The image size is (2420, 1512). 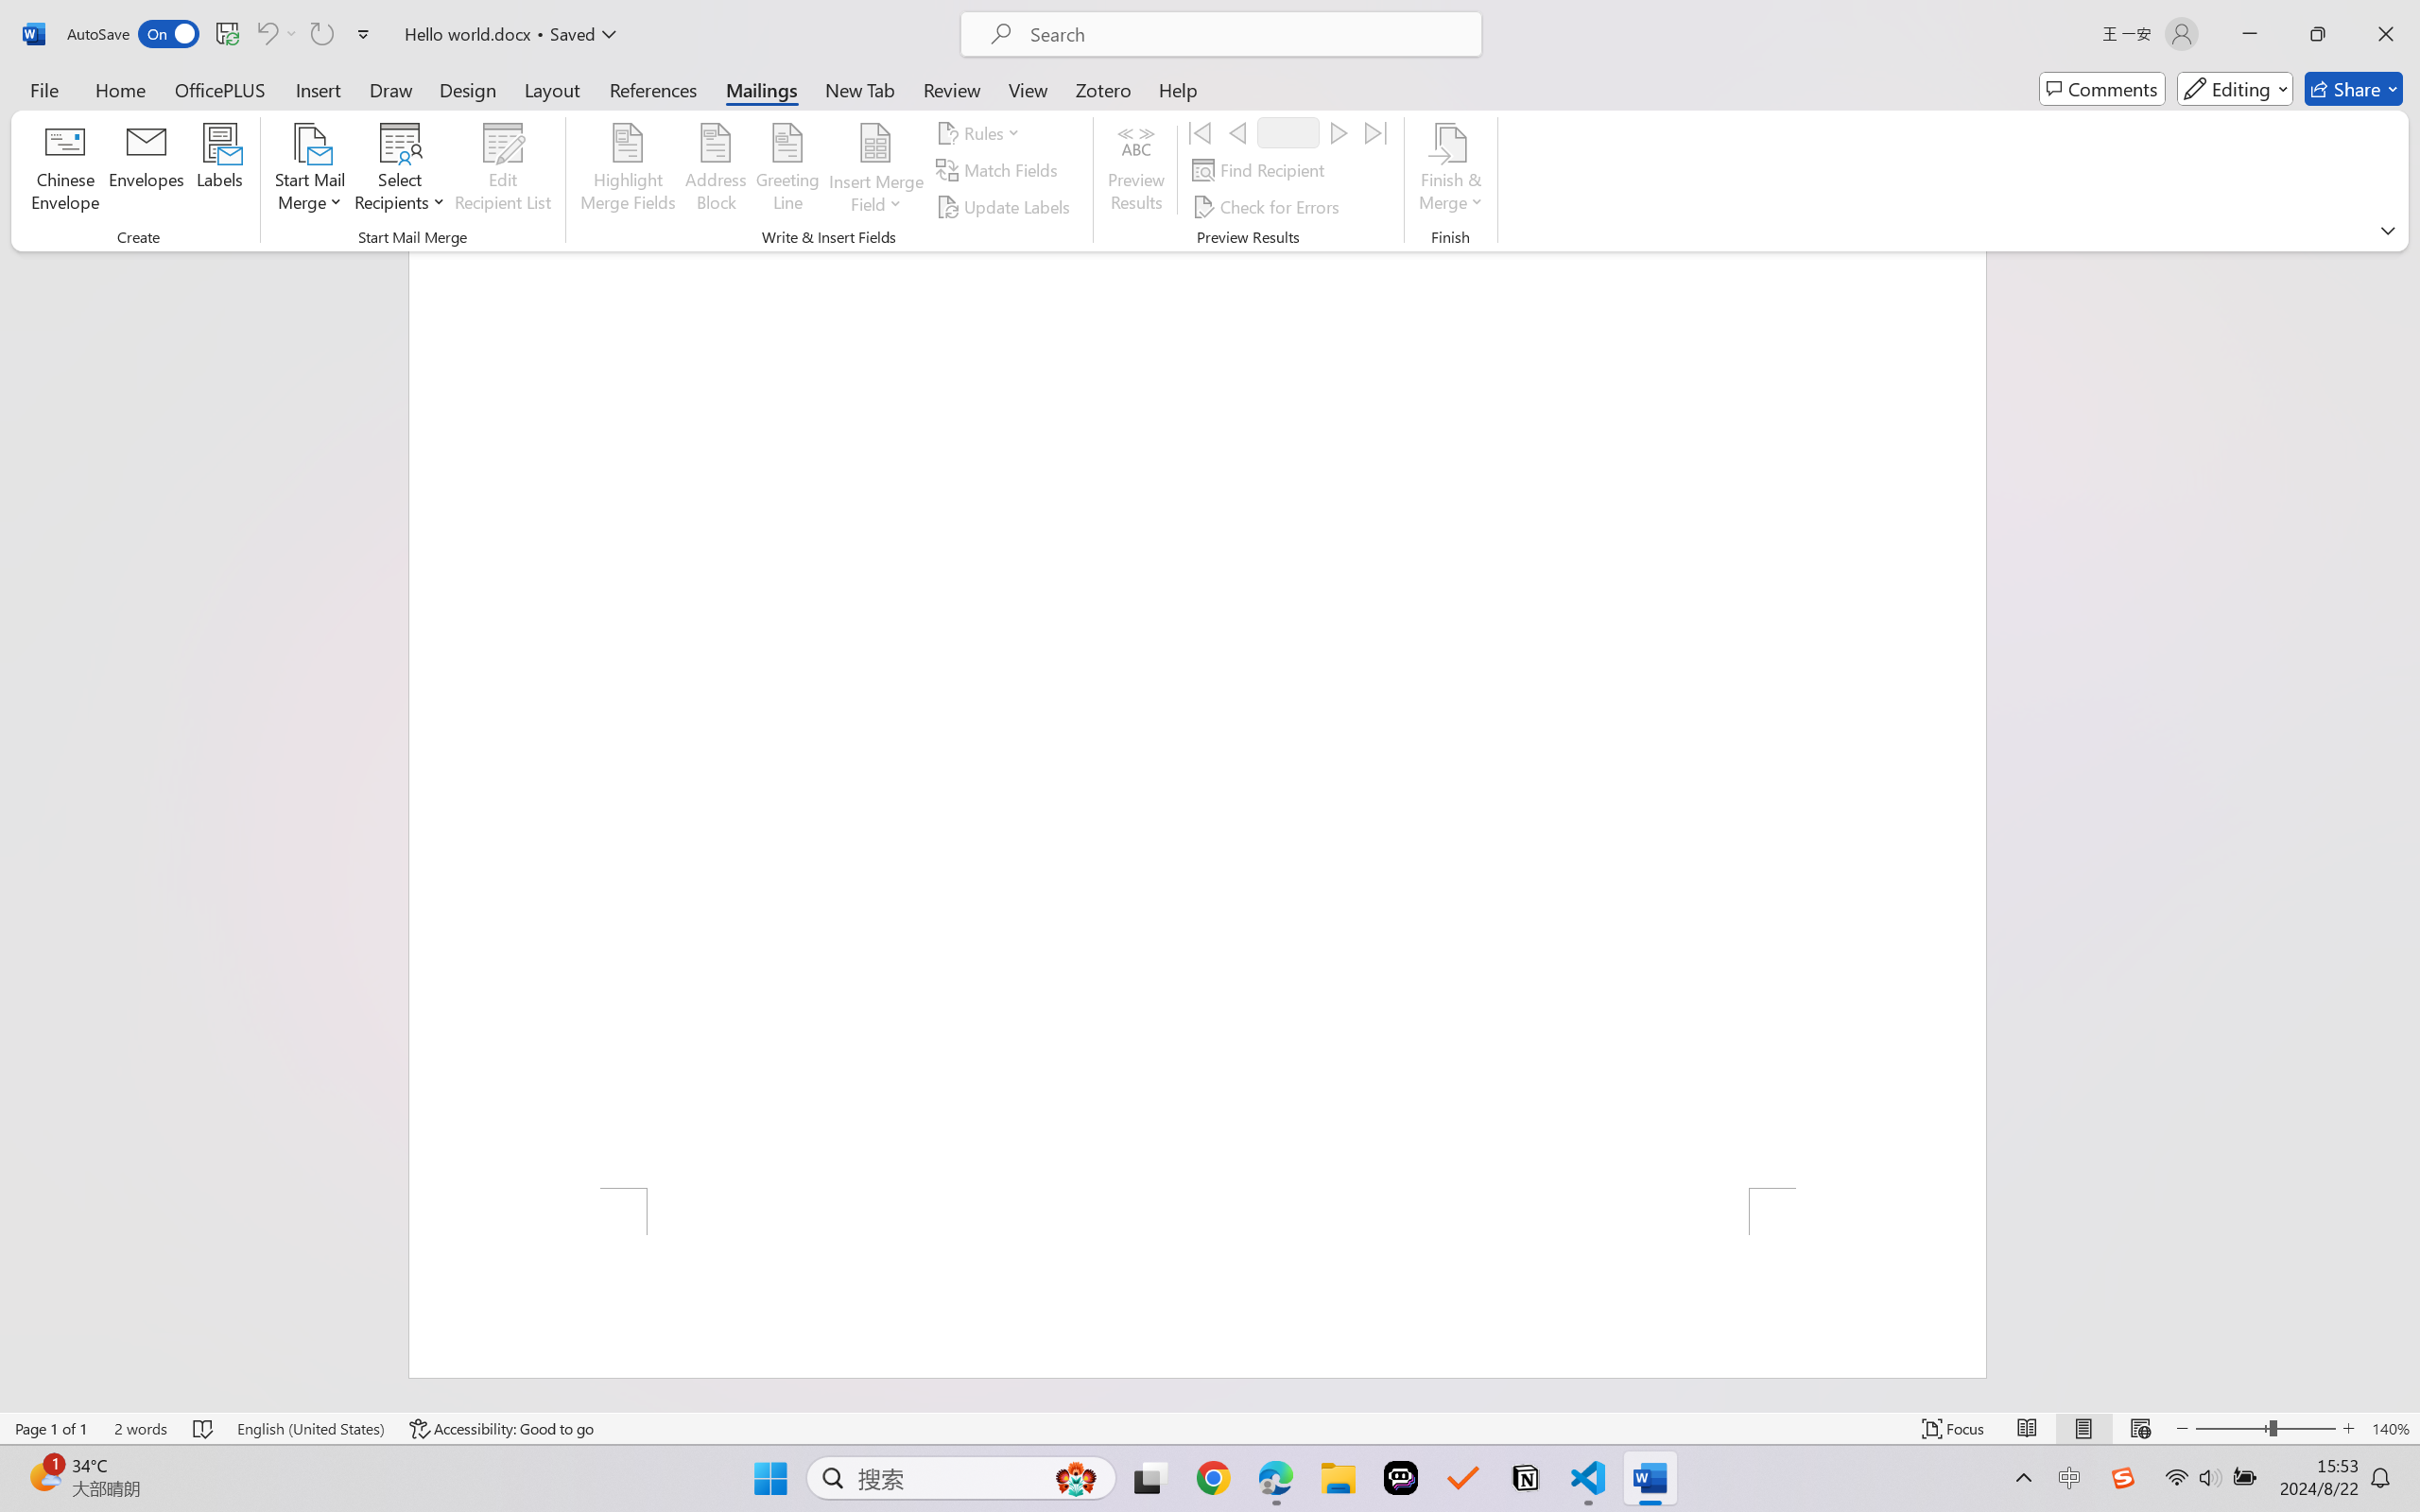 What do you see at coordinates (2354, 89) in the screenshot?
I see `Share` at bounding box center [2354, 89].